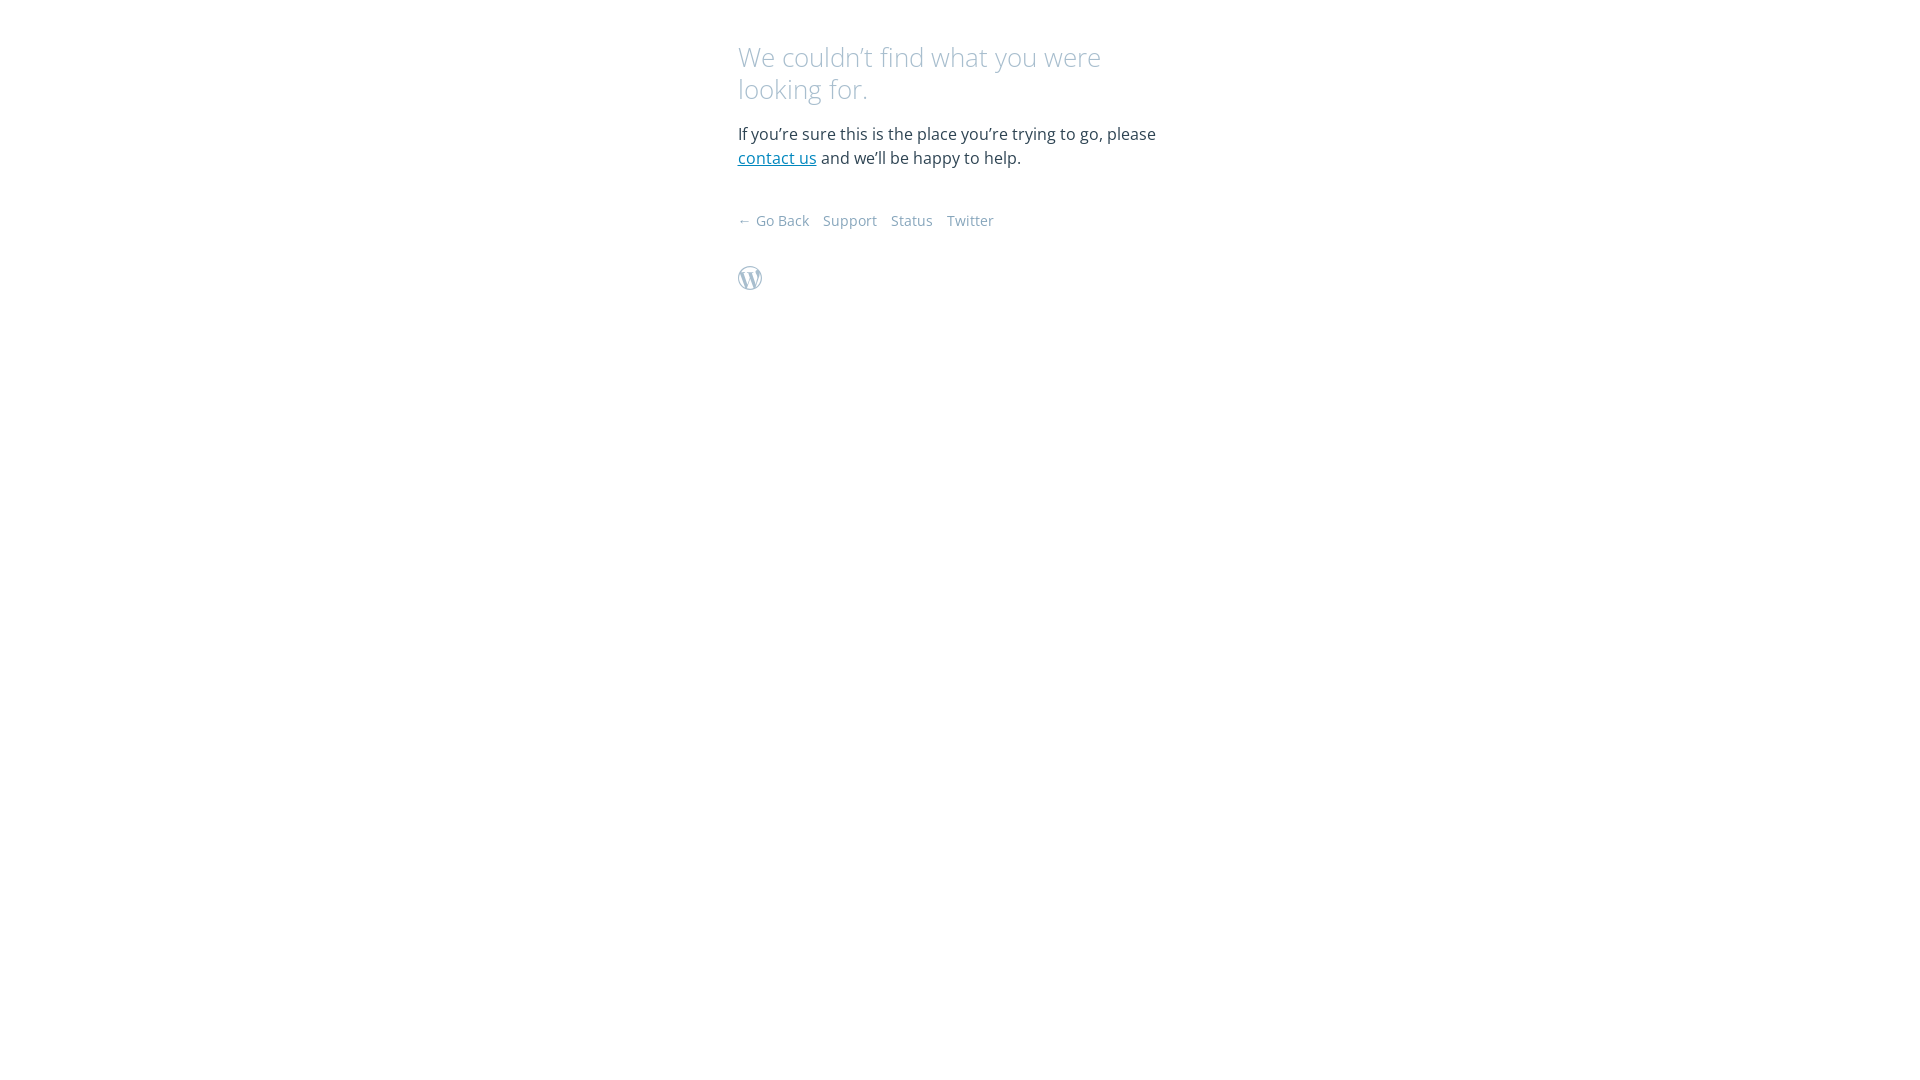  Describe the element at coordinates (970, 220) in the screenshot. I see `Twitter` at that location.